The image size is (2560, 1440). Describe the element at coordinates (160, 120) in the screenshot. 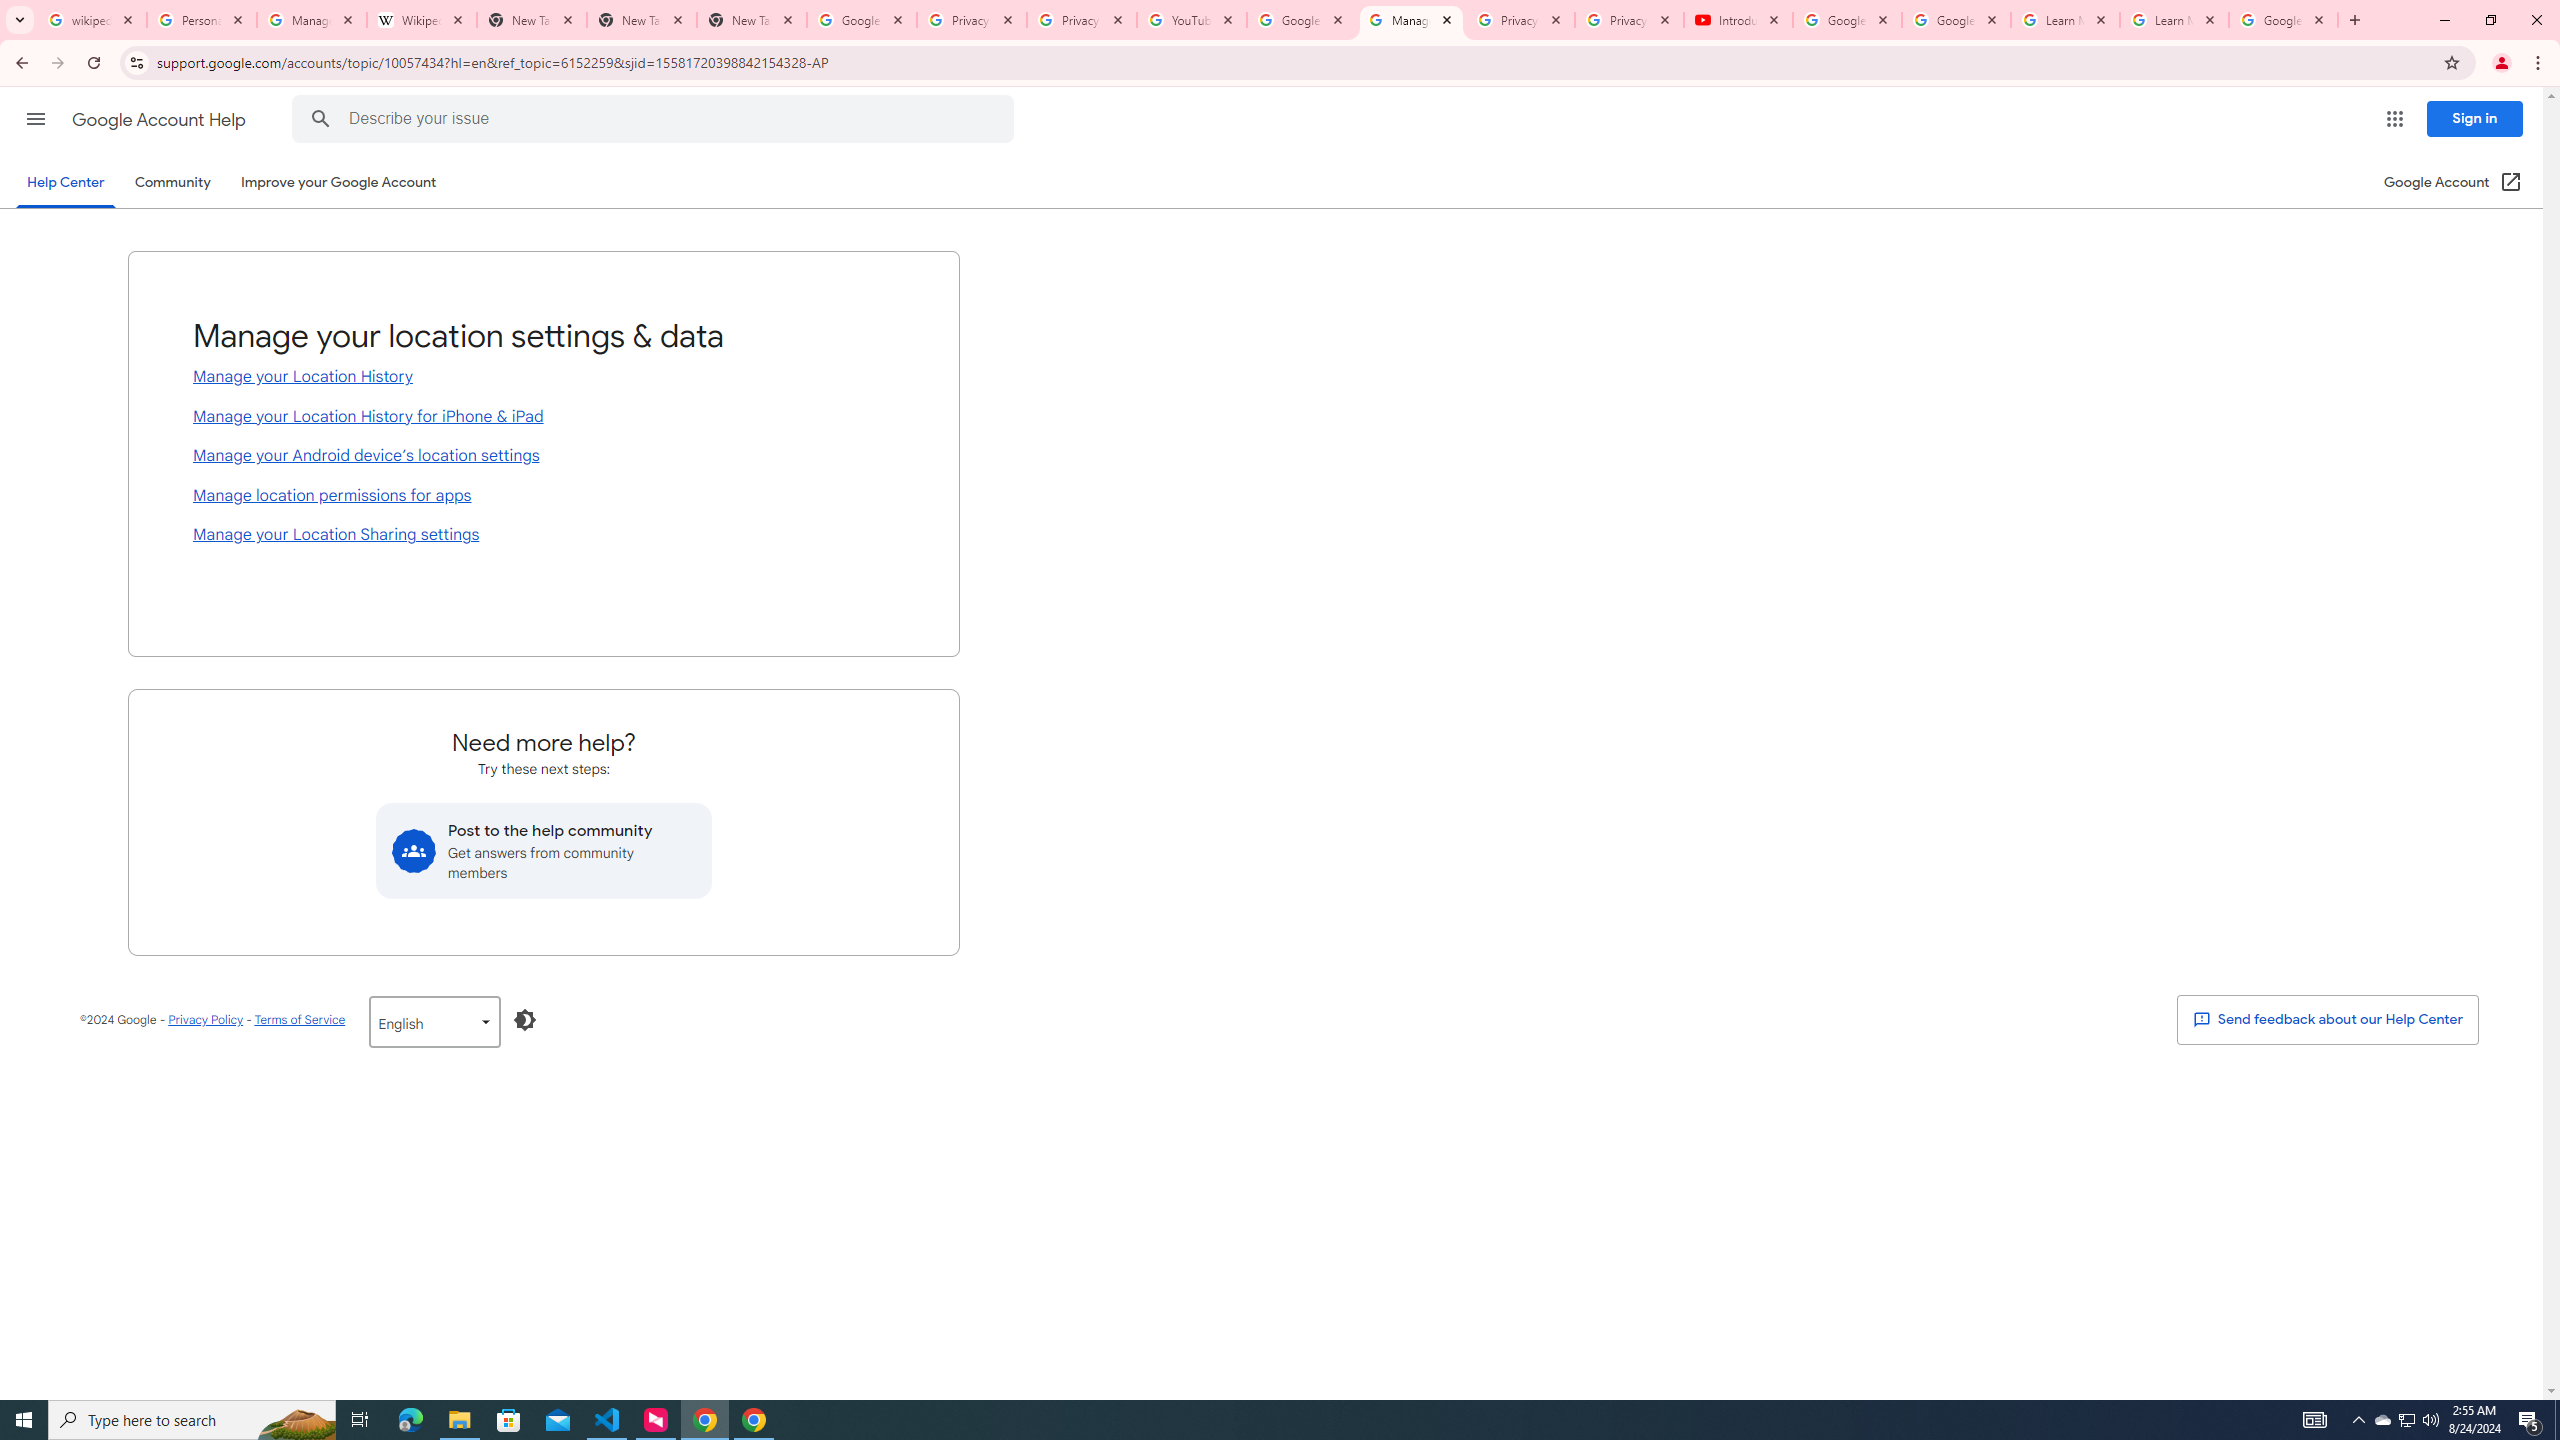

I see `Google Account Help` at that location.